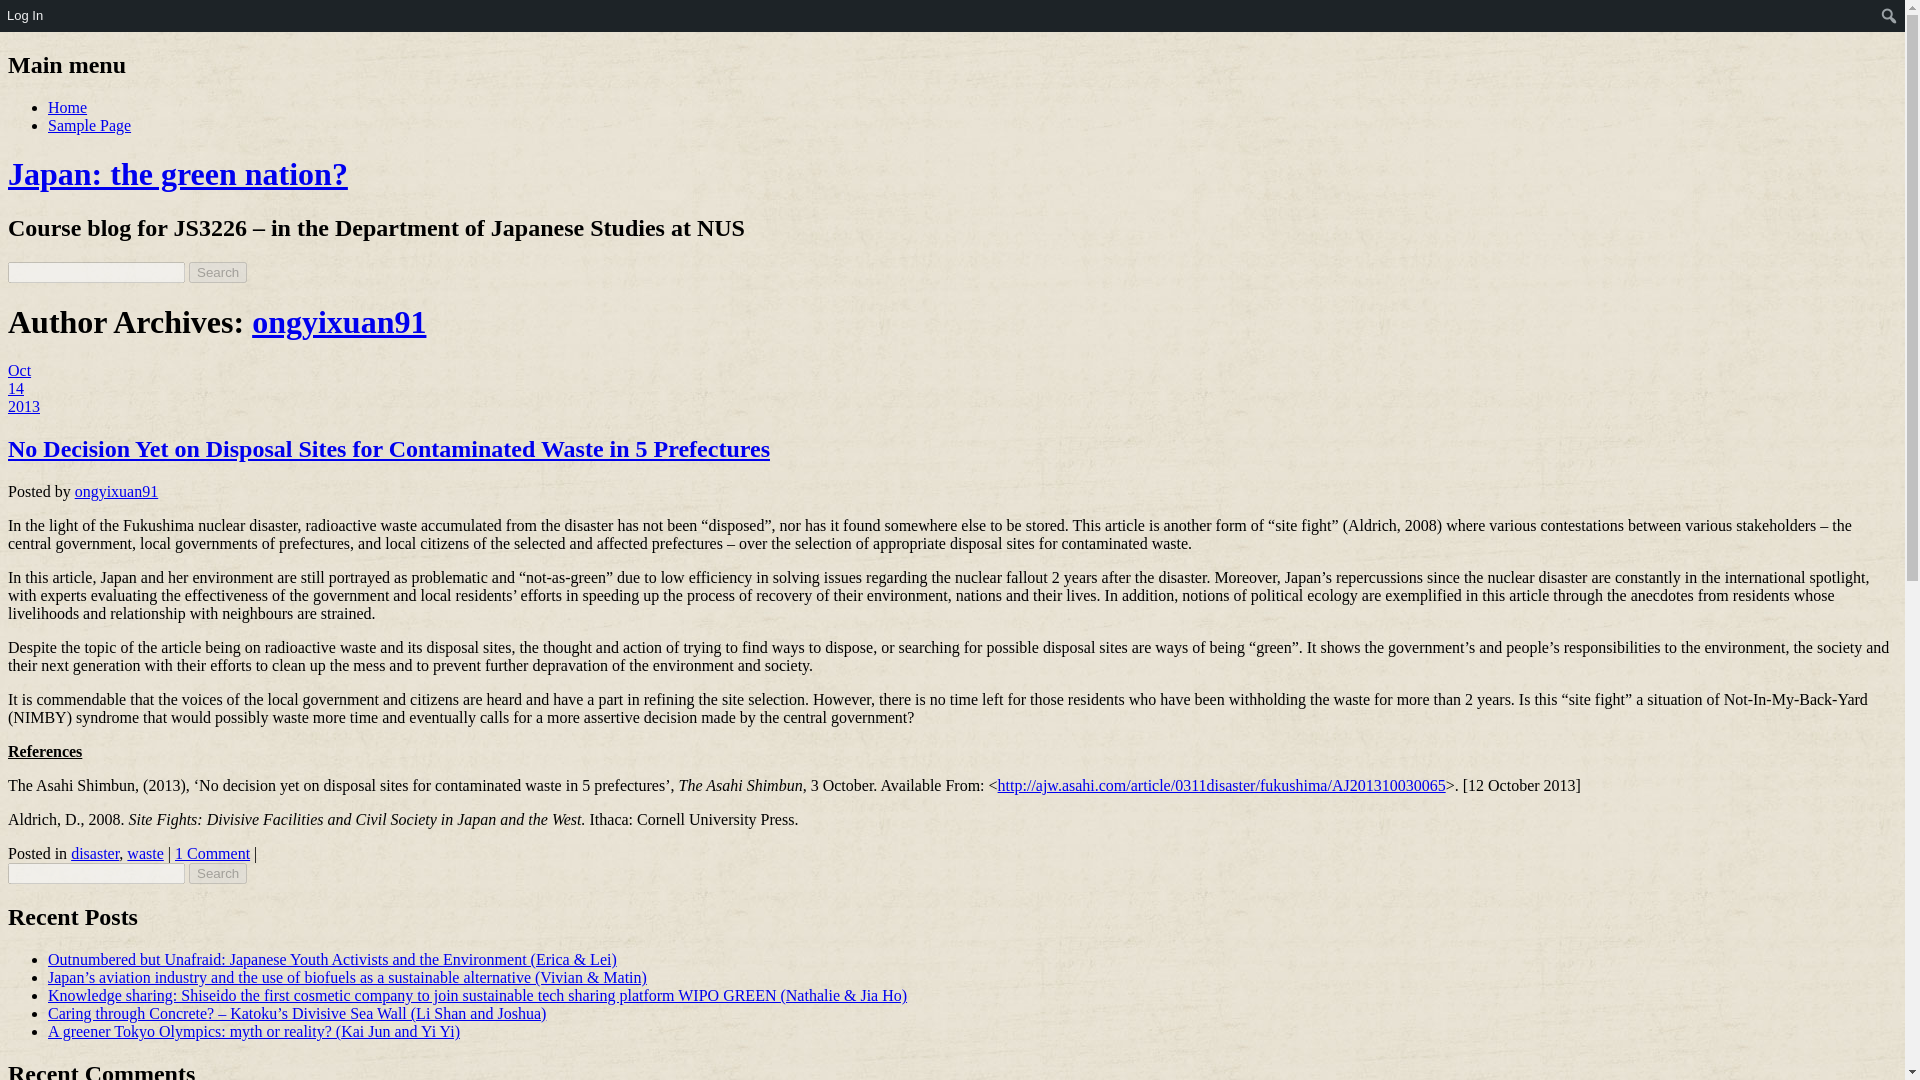 This screenshot has height=1080, width=1920. Describe the element at coordinates (144, 852) in the screenshot. I see `waste` at that location.